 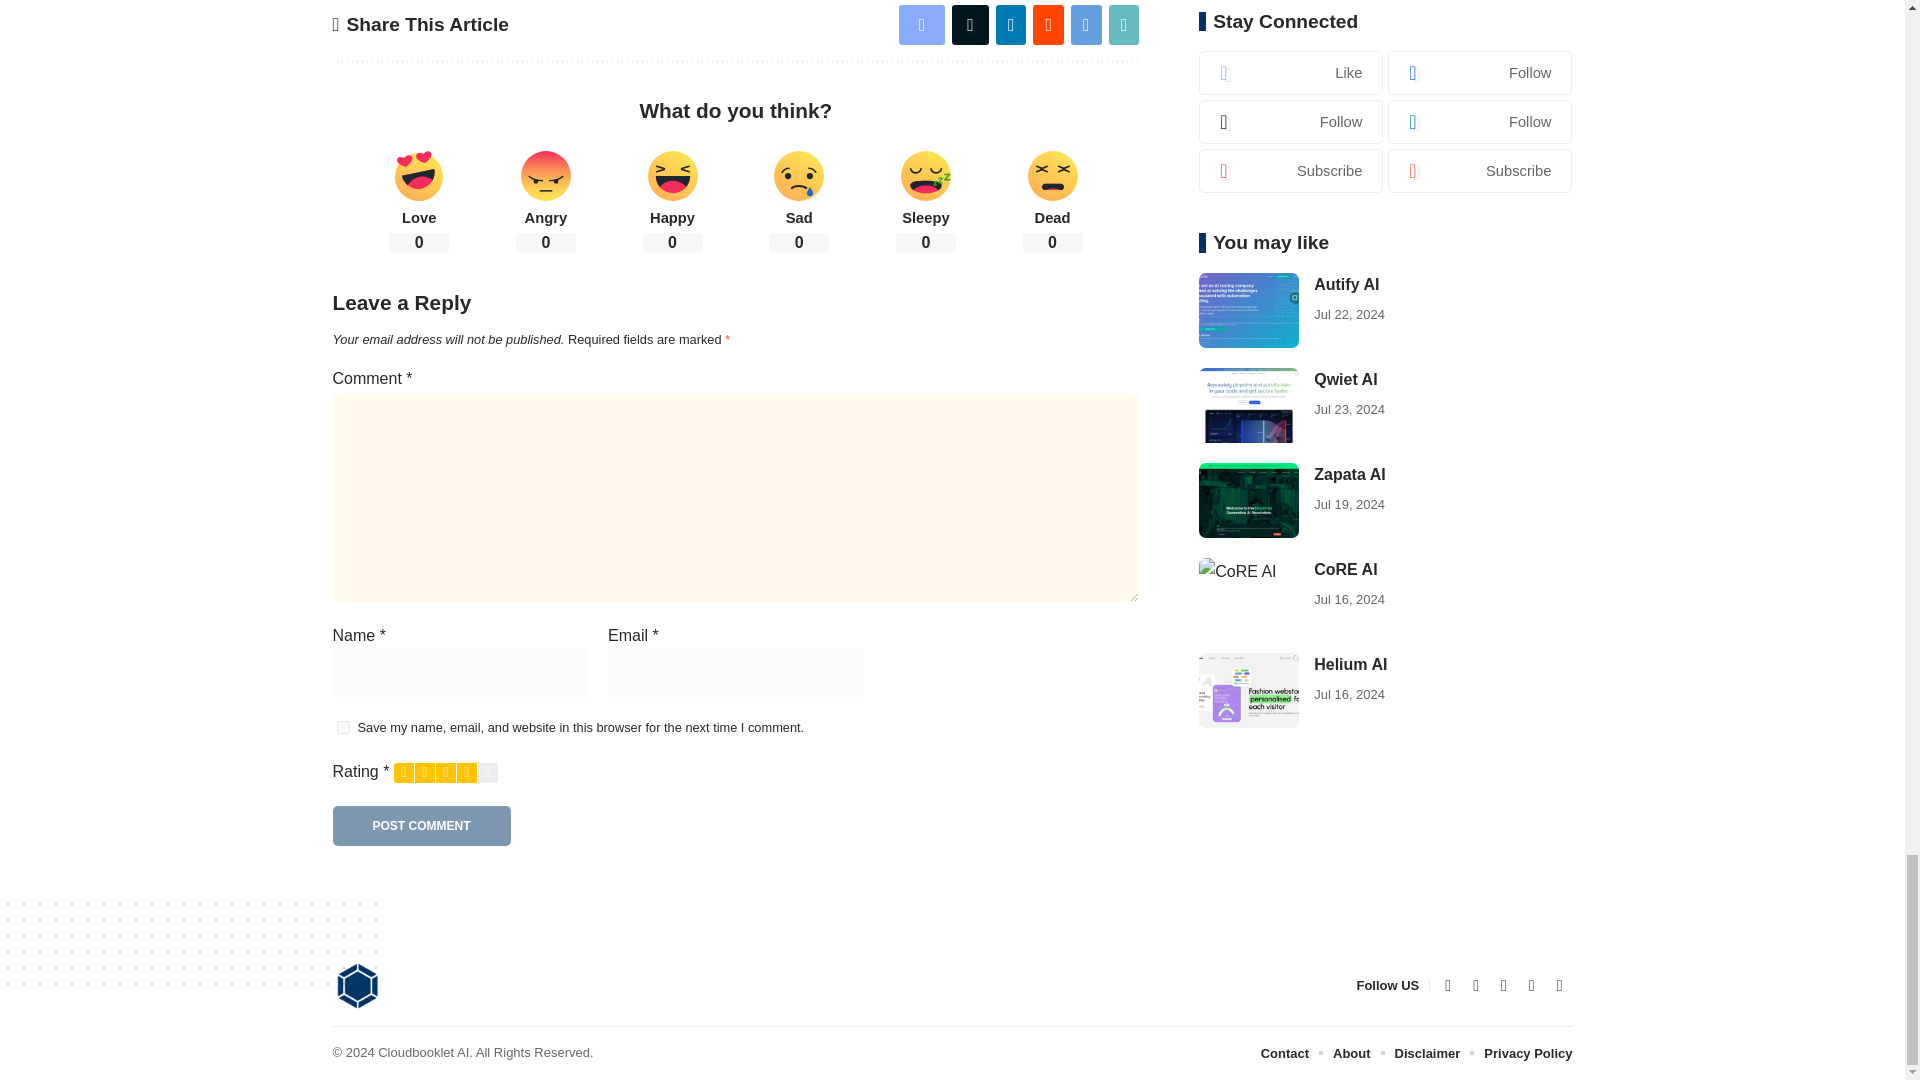 What do you see at coordinates (446, 772) in the screenshot?
I see `3 Stars` at bounding box center [446, 772].